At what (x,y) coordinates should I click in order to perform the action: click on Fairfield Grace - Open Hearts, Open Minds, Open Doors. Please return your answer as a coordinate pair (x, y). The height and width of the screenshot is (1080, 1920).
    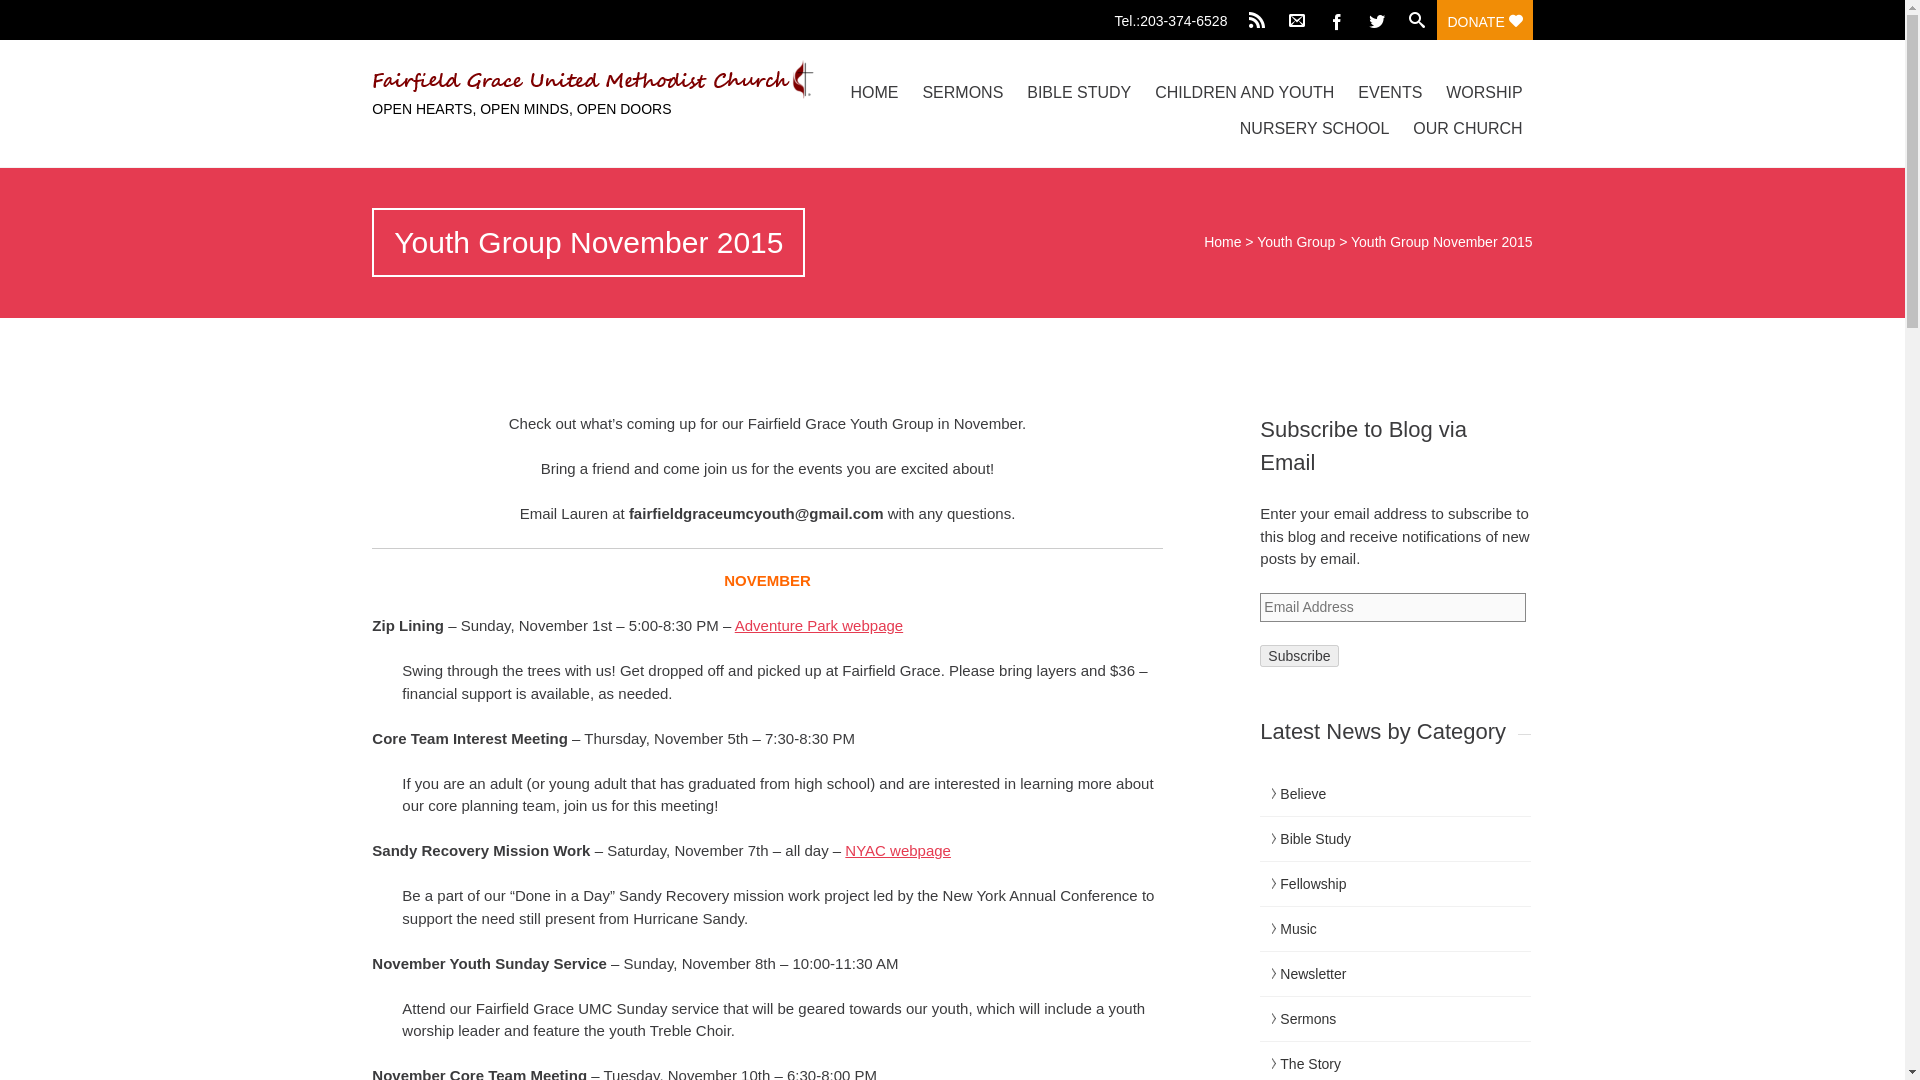
    Looking at the image, I should click on (545, 80).